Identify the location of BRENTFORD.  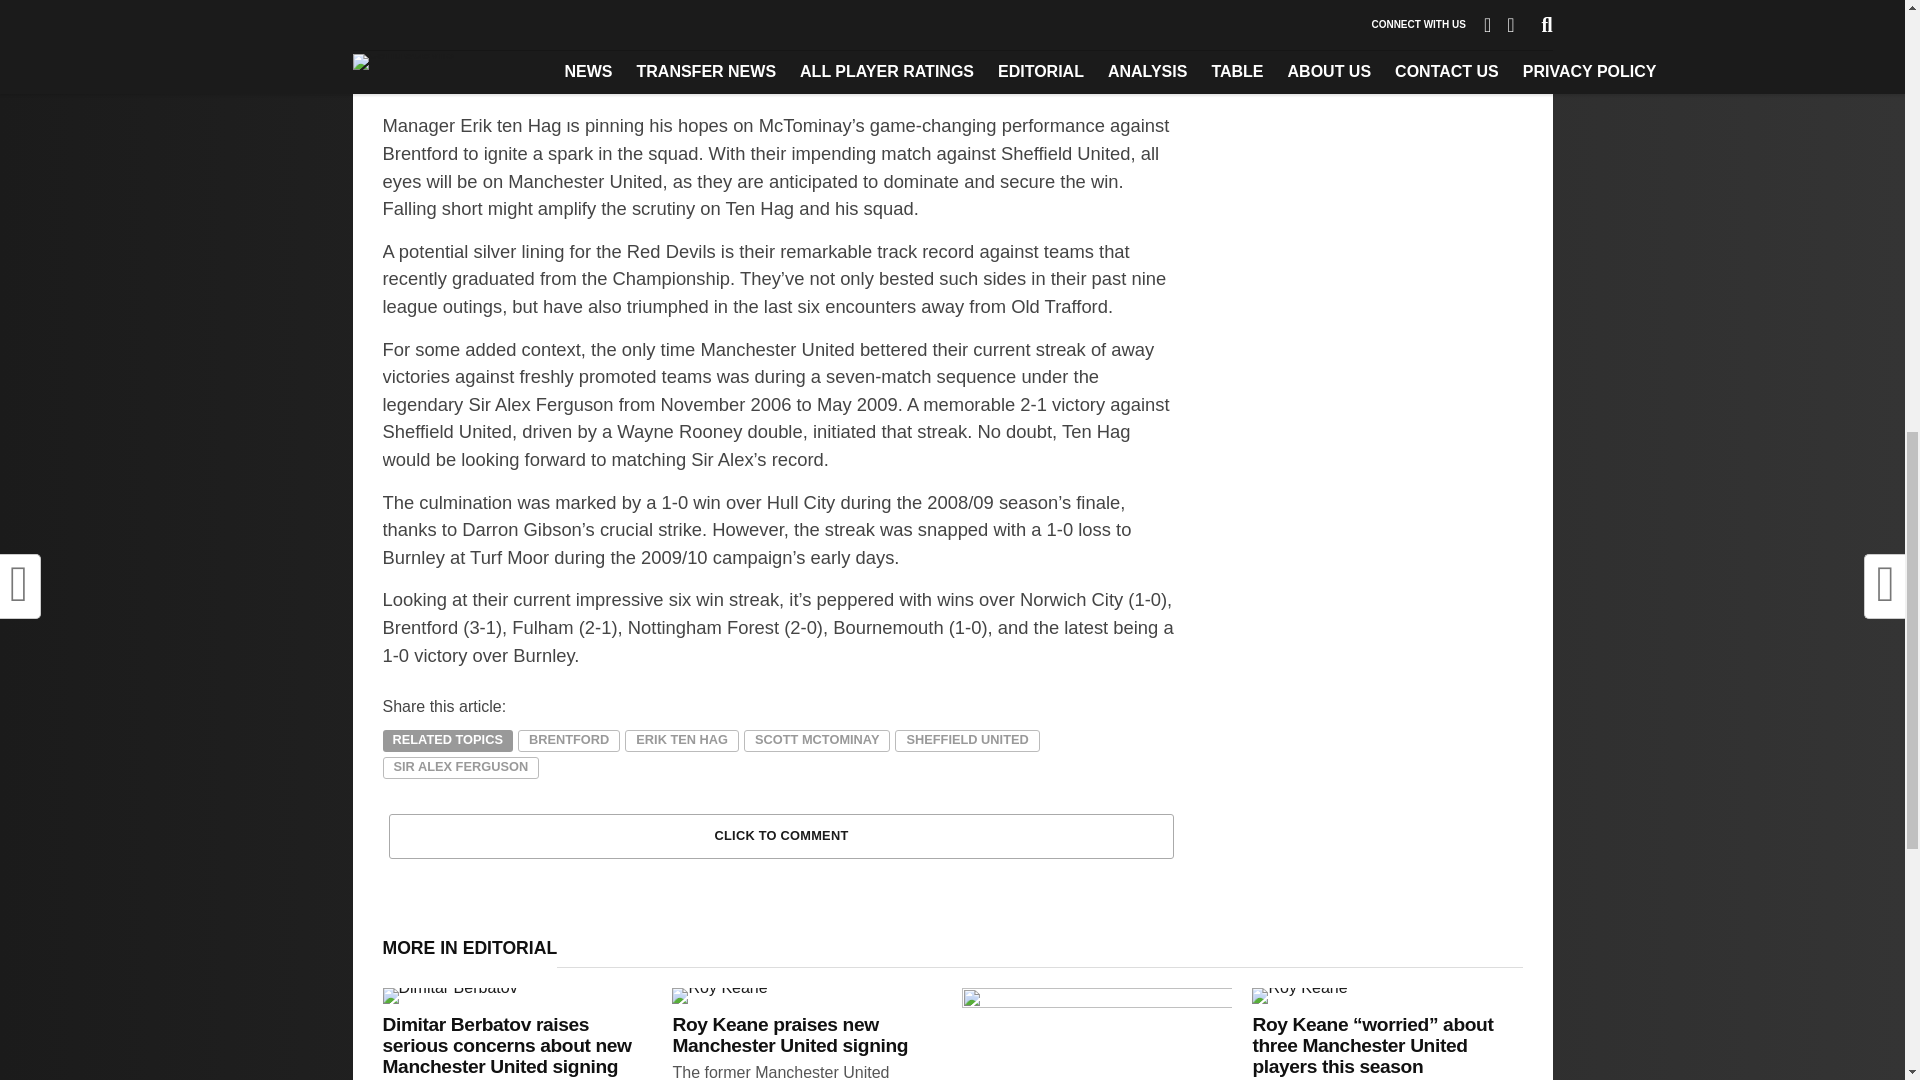
(569, 740).